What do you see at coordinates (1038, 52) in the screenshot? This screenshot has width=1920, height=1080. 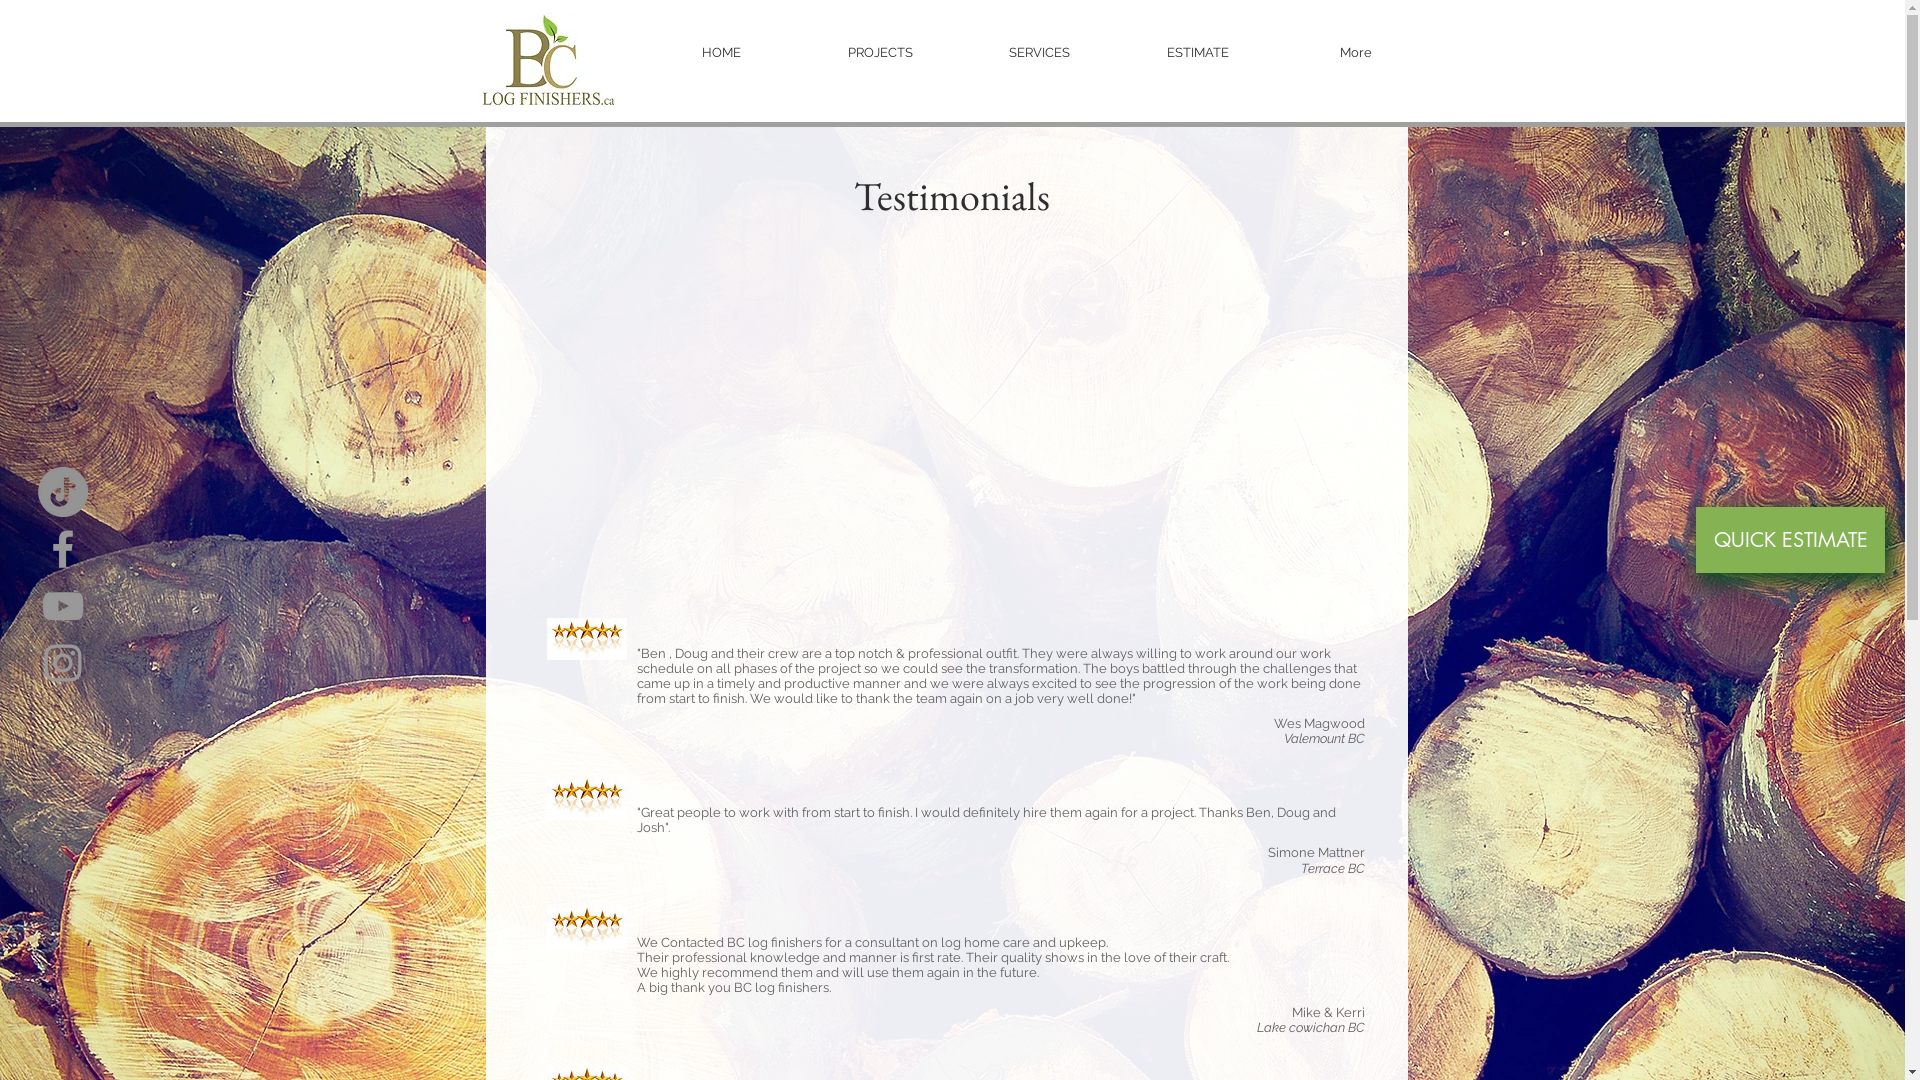 I see `SERVICES` at bounding box center [1038, 52].